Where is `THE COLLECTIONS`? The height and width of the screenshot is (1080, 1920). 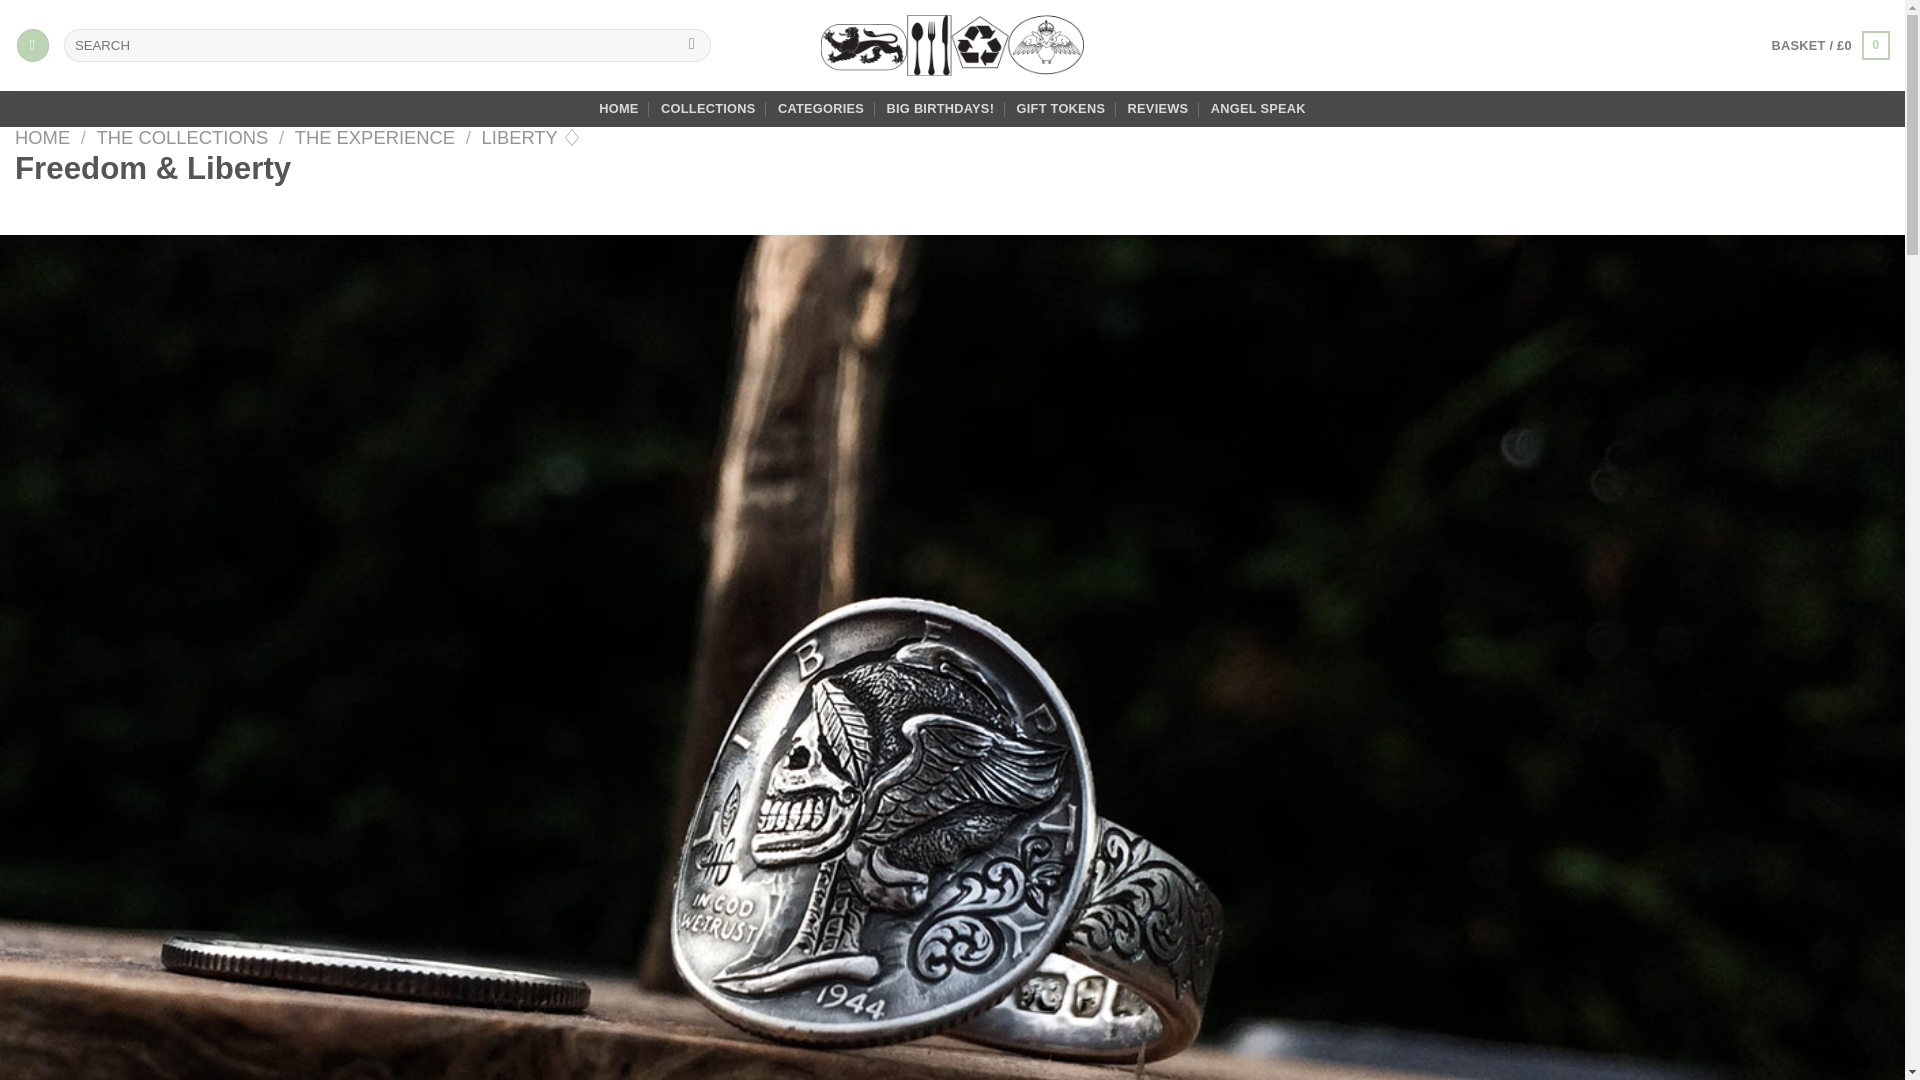 THE COLLECTIONS is located at coordinates (182, 137).